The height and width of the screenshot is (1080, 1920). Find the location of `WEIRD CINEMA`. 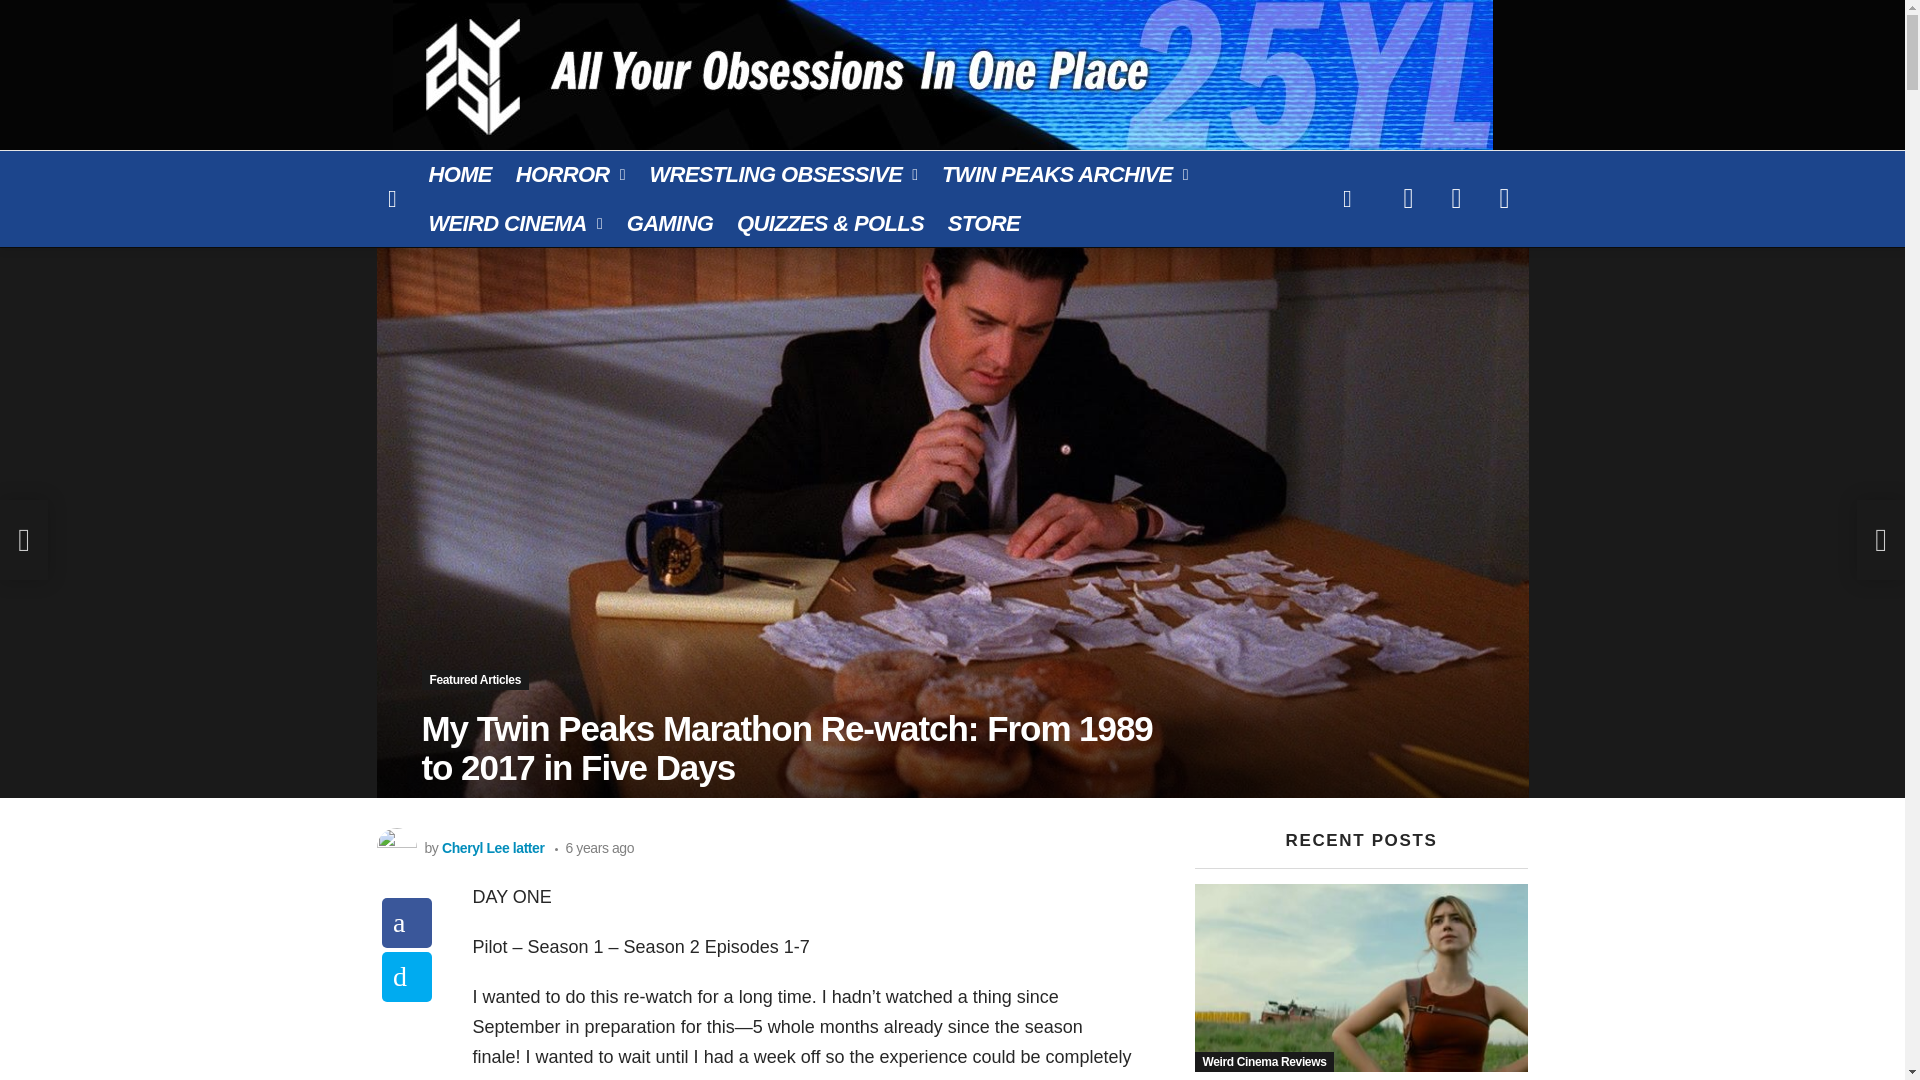

WEIRD CINEMA is located at coordinates (515, 223).